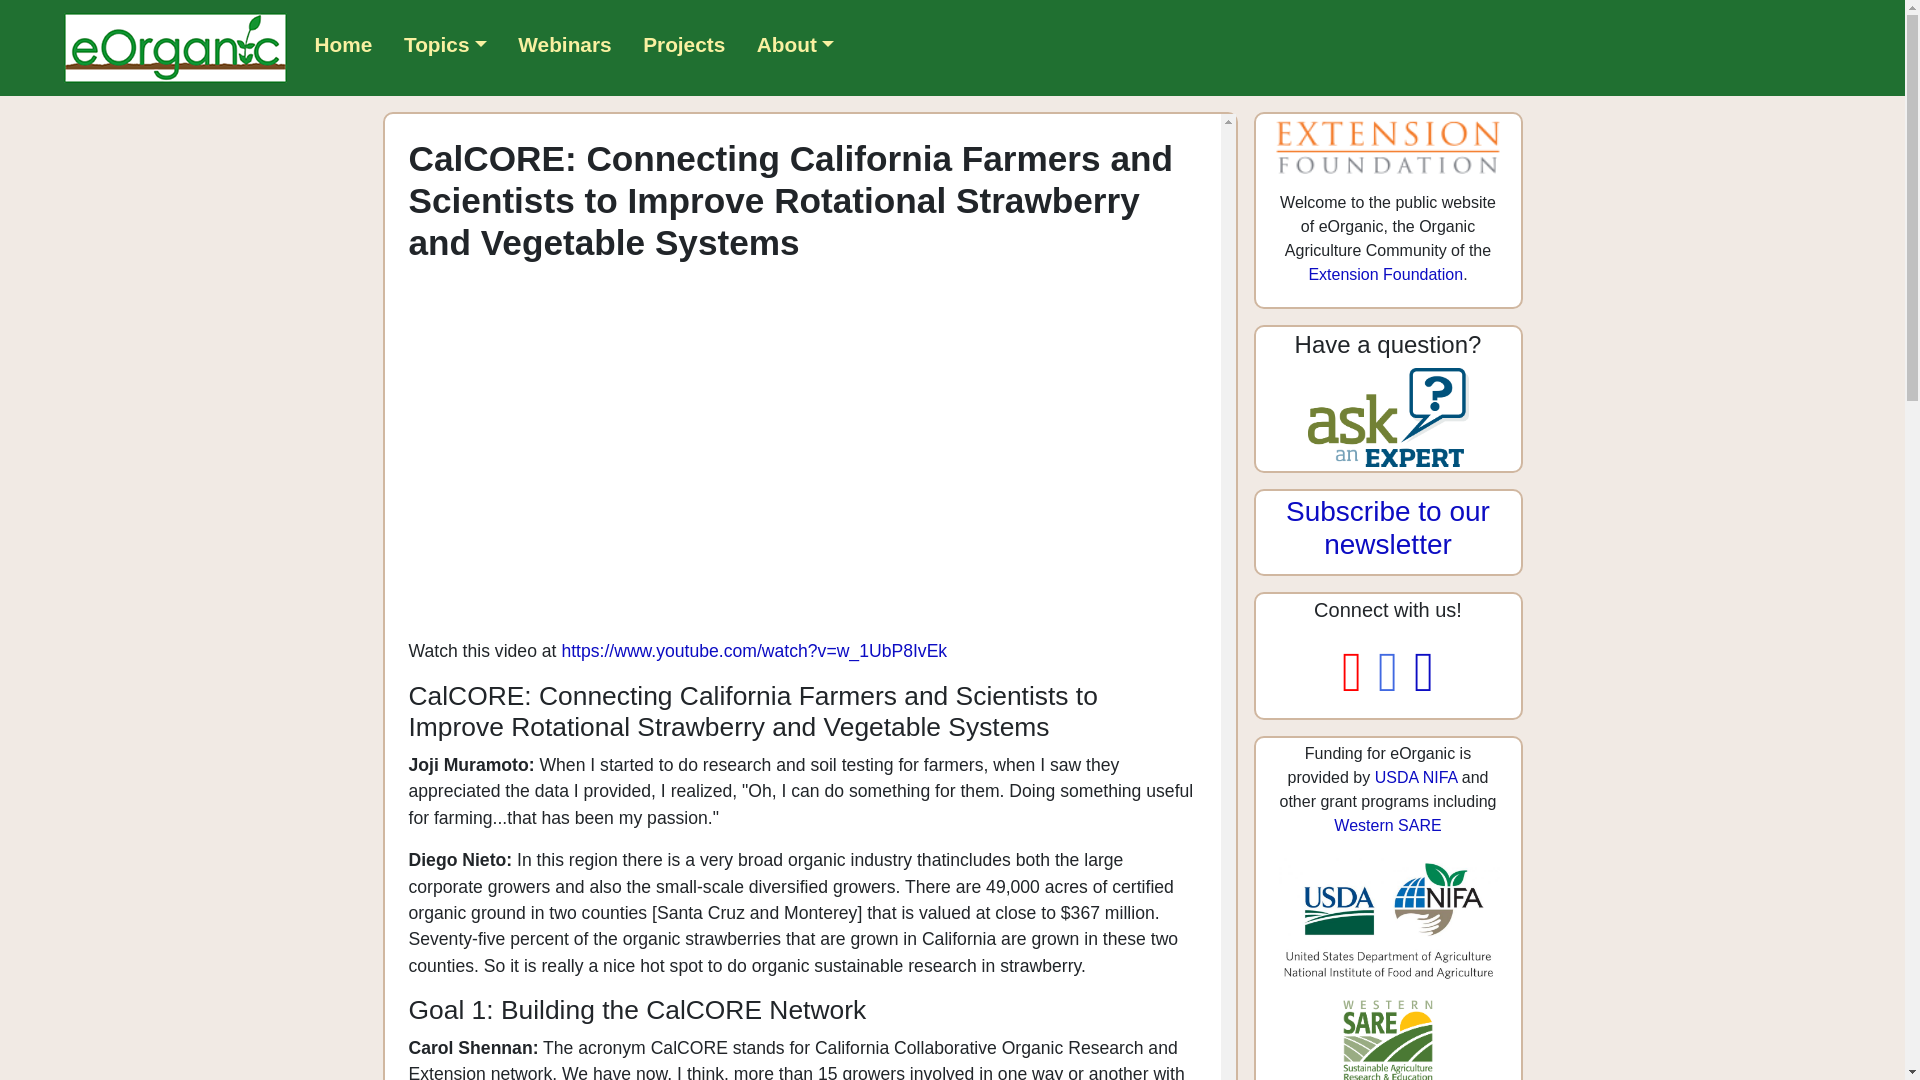 The width and height of the screenshot is (1920, 1080). I want to click on Projects, so click(684, 44).